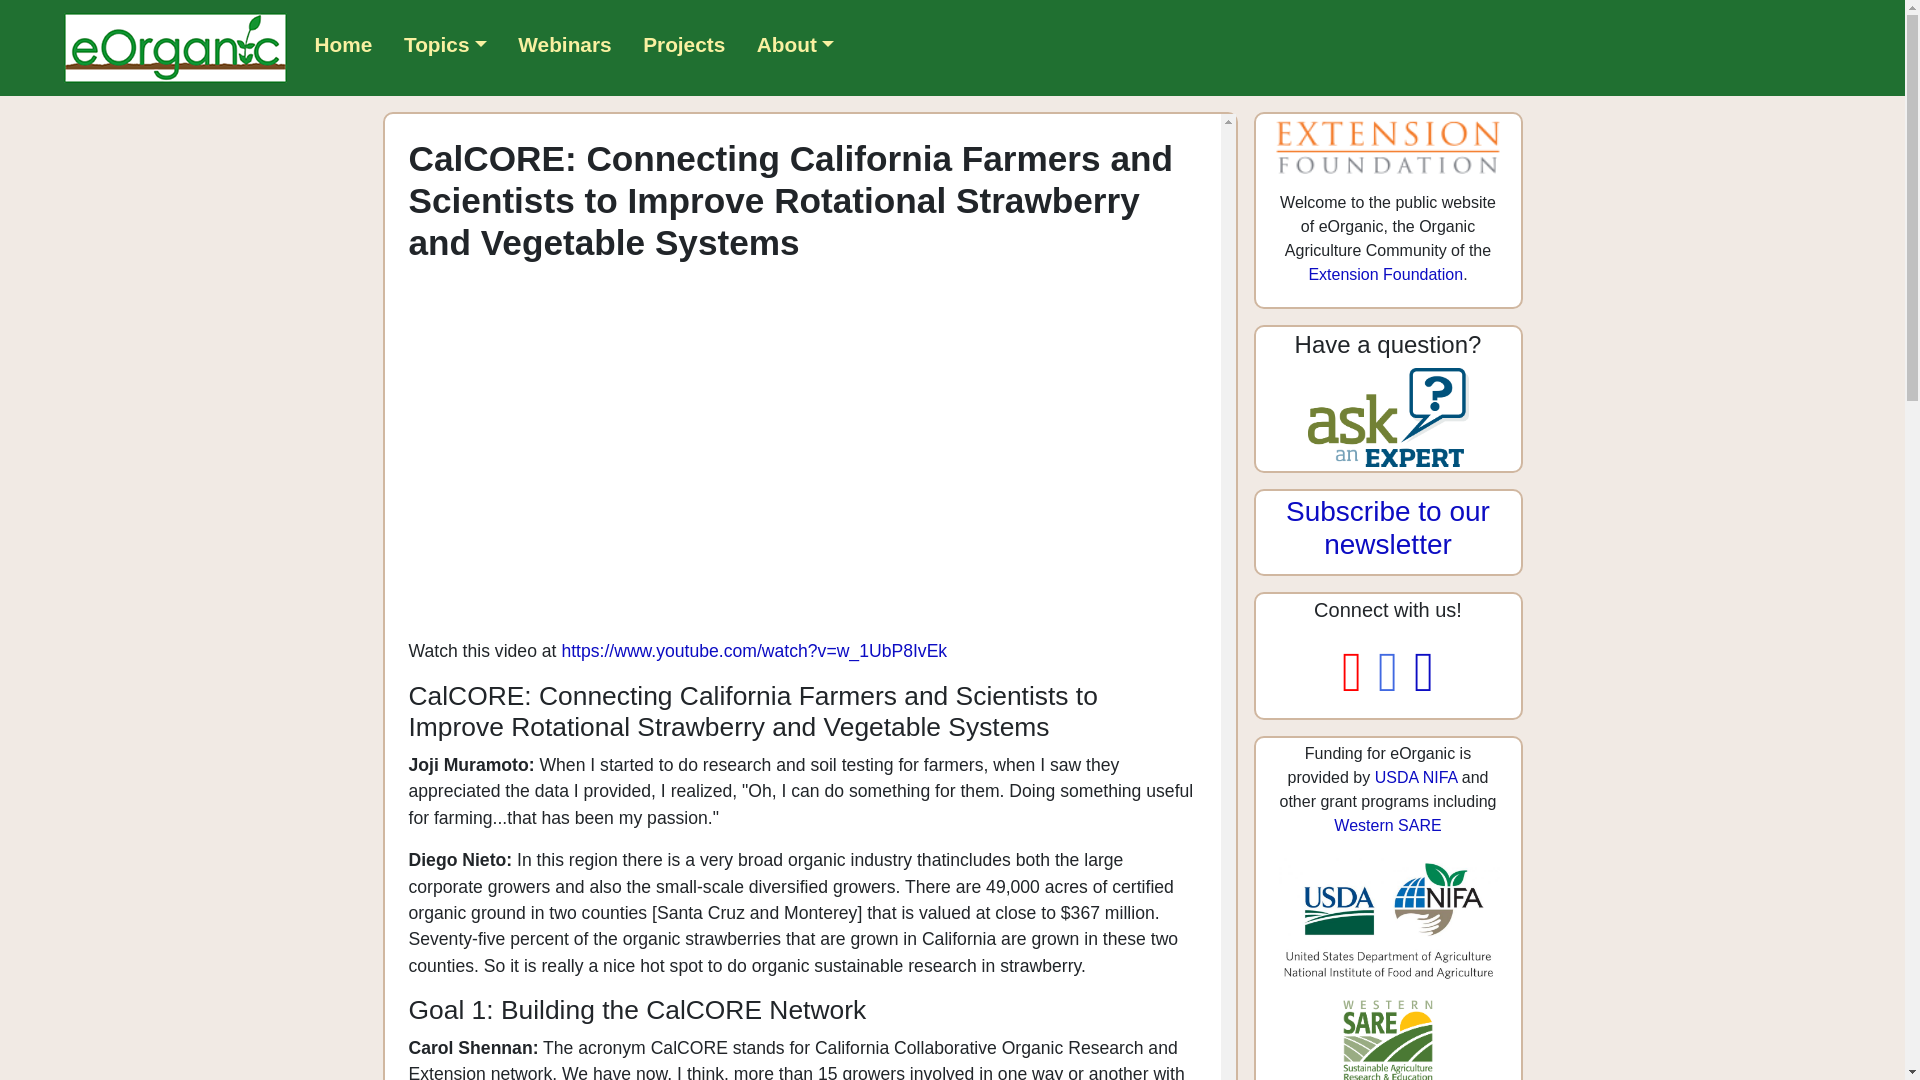 The width and height of the screenshot is (1920, 1080). I want to click on Projects, so click(684, 44).